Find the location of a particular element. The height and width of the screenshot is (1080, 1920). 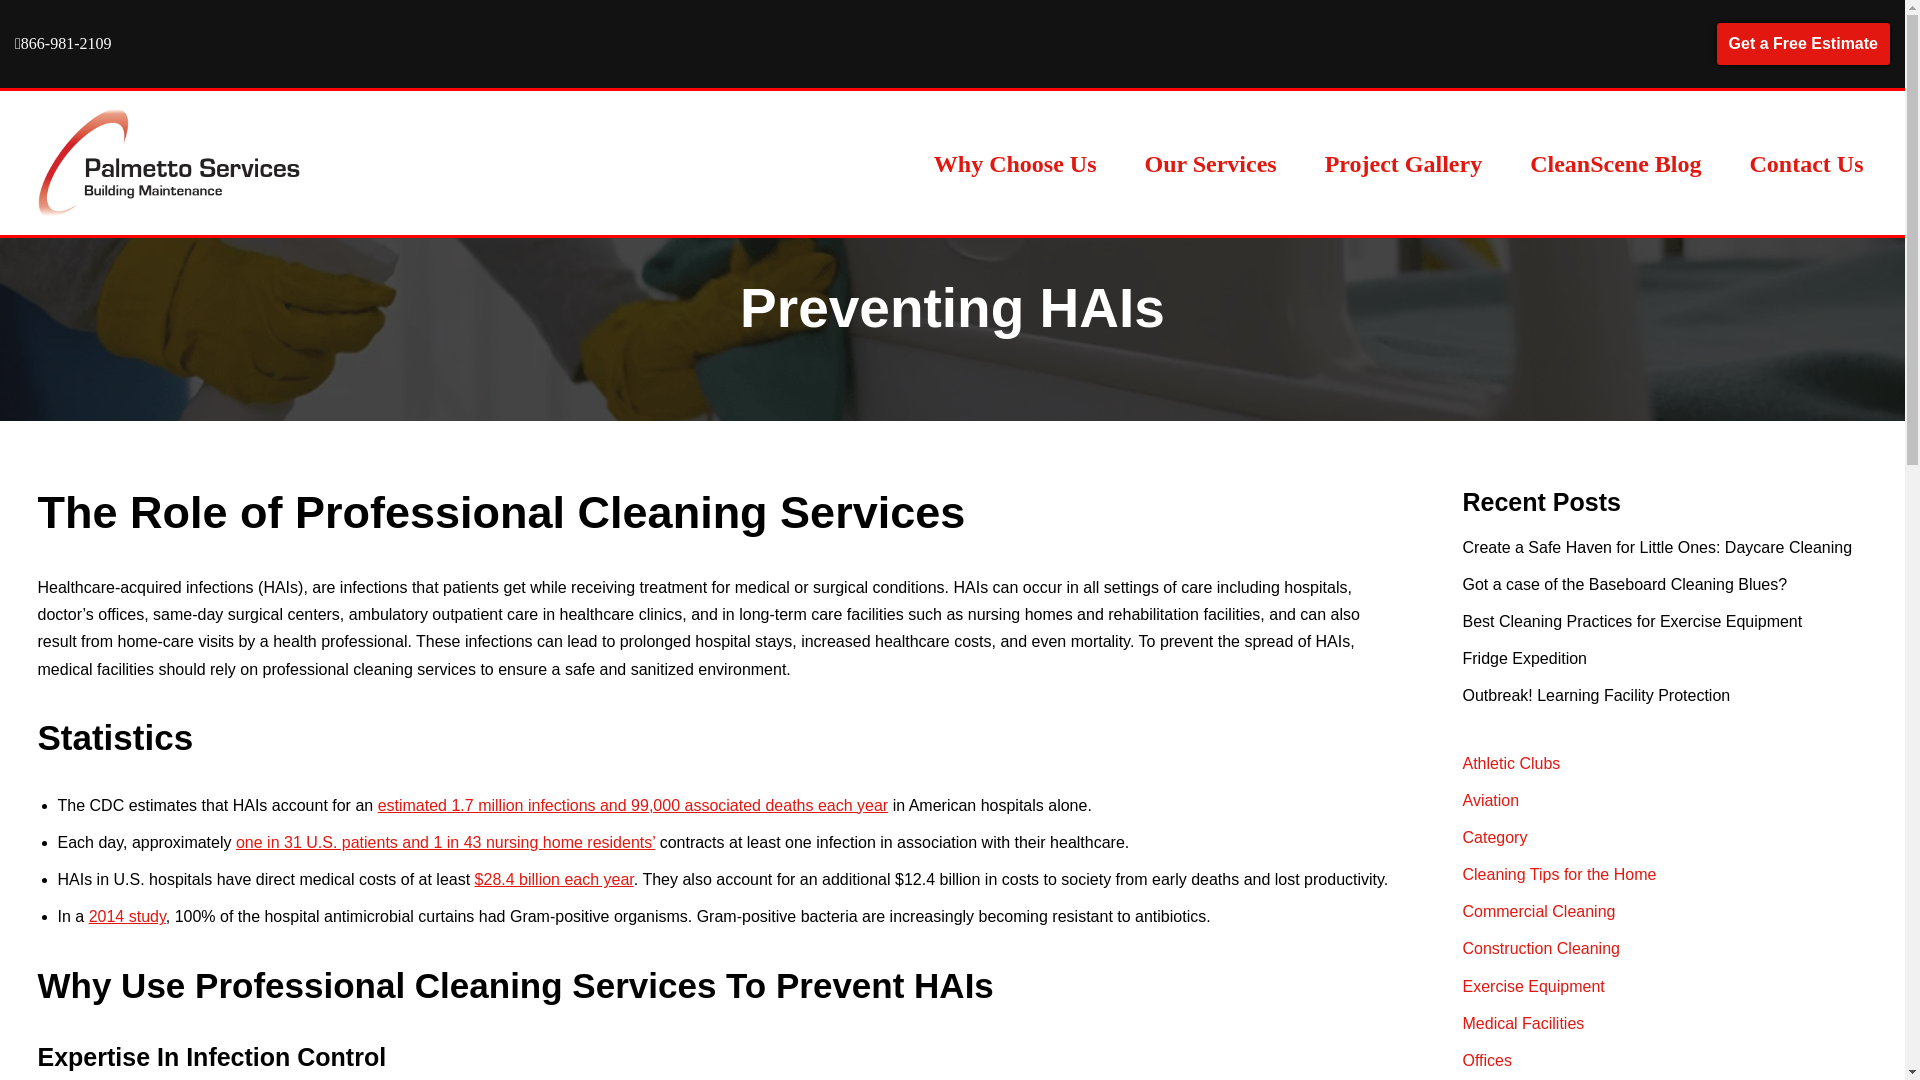

Outbreak! Learning Facility Protection is located at coordinates (1595, 695).